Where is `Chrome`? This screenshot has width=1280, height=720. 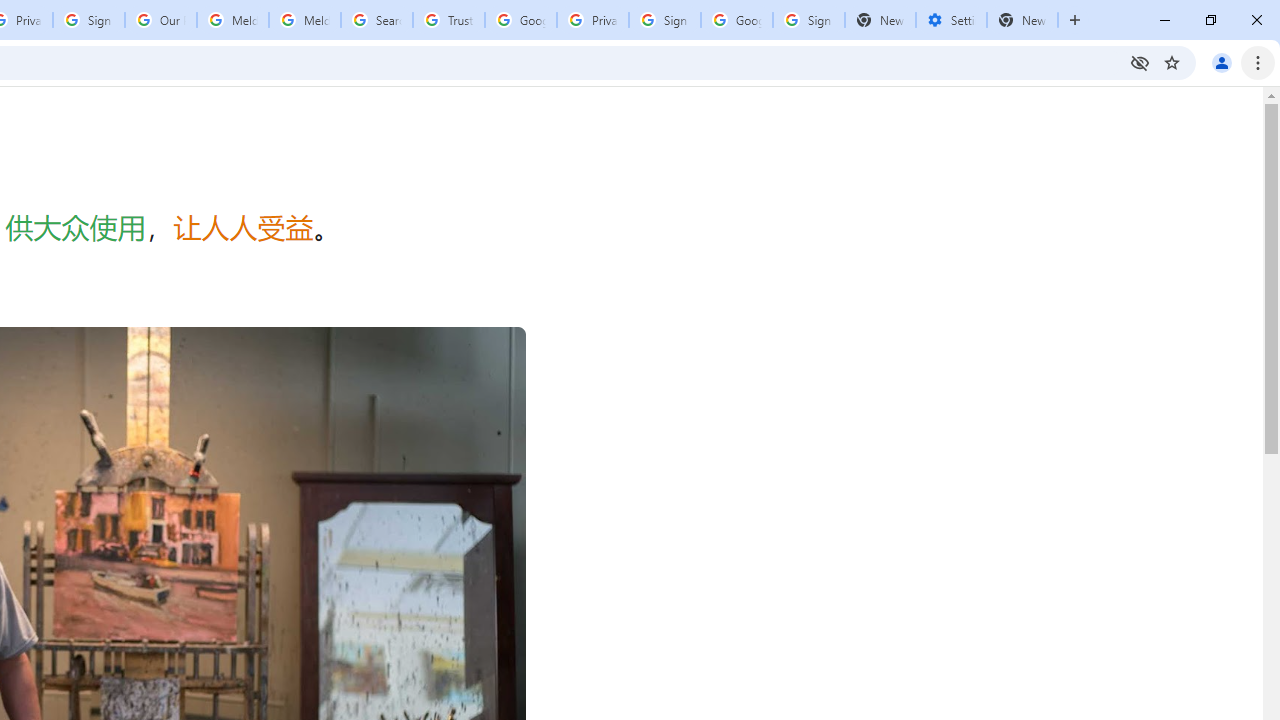
Chrome is located at coordinates (1260, 62).